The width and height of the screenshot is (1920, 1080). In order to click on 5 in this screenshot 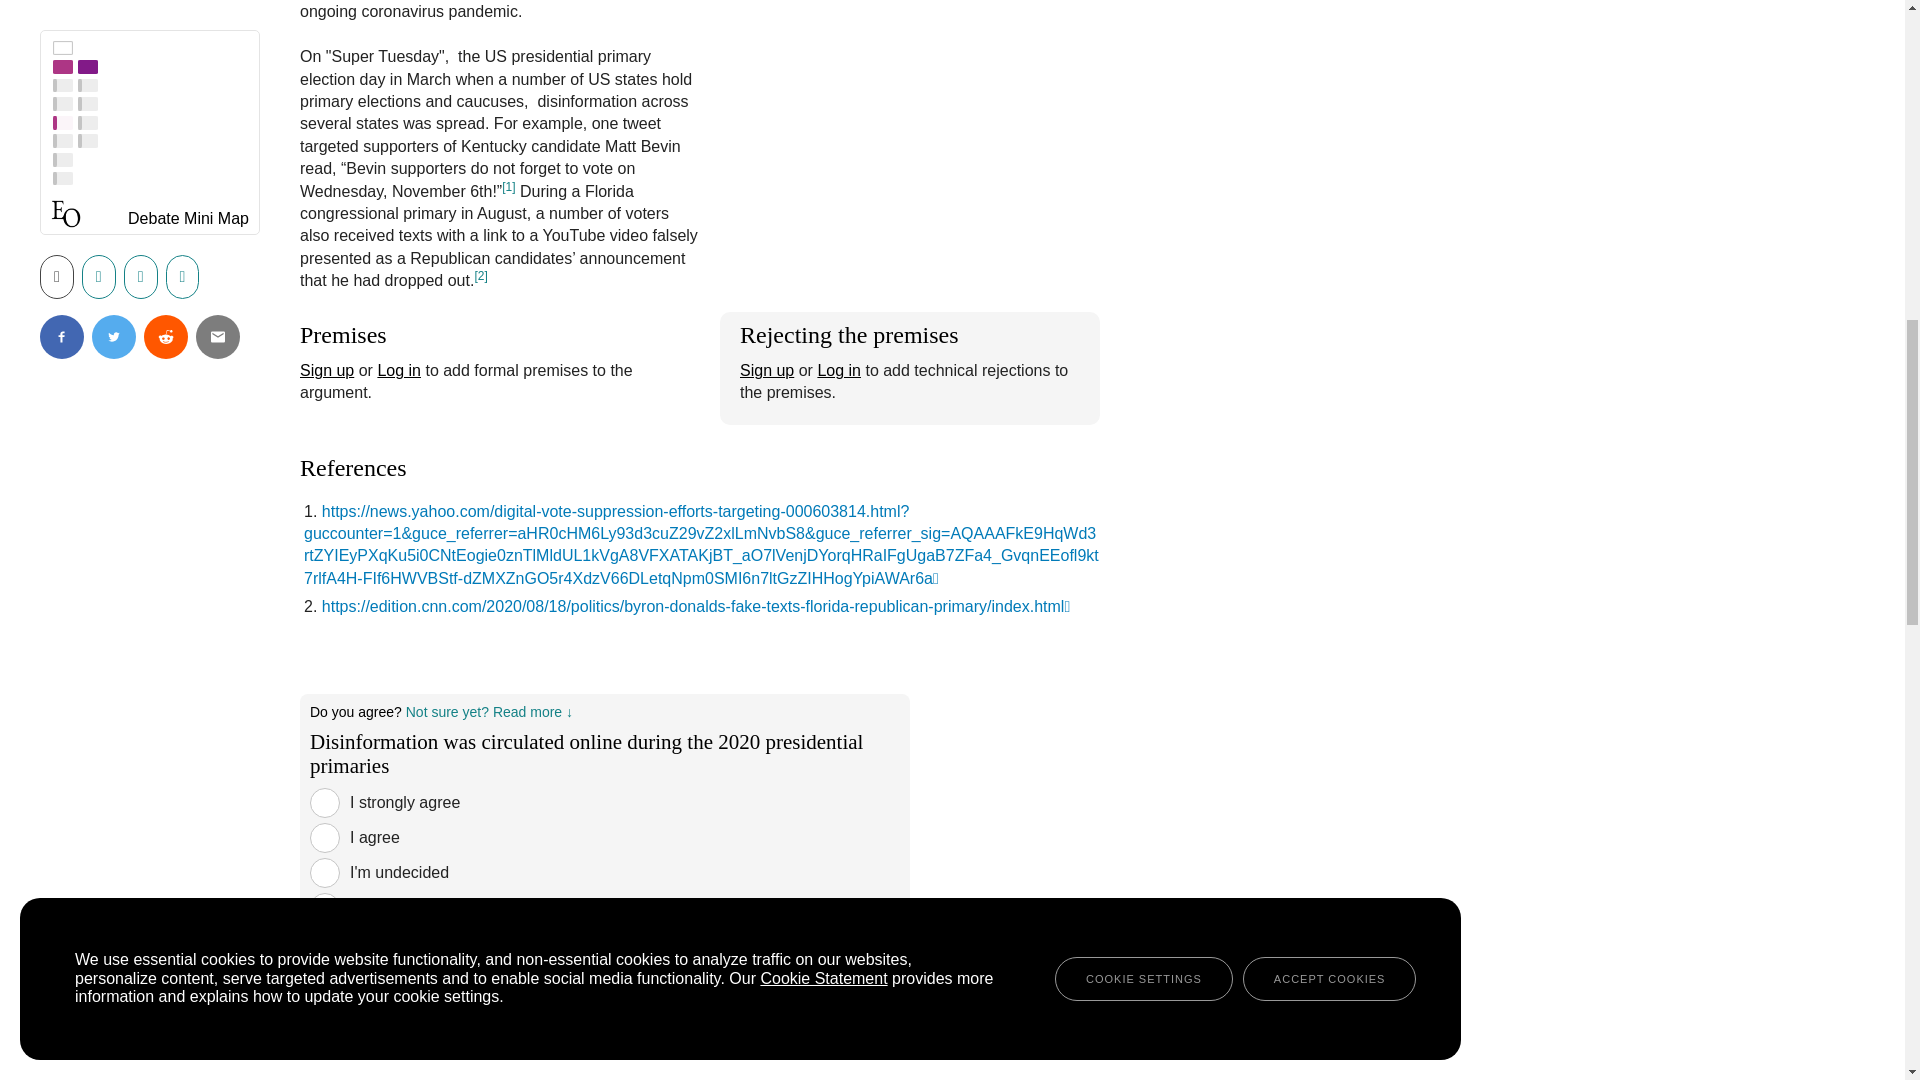, I will do `click(324, 942)`.